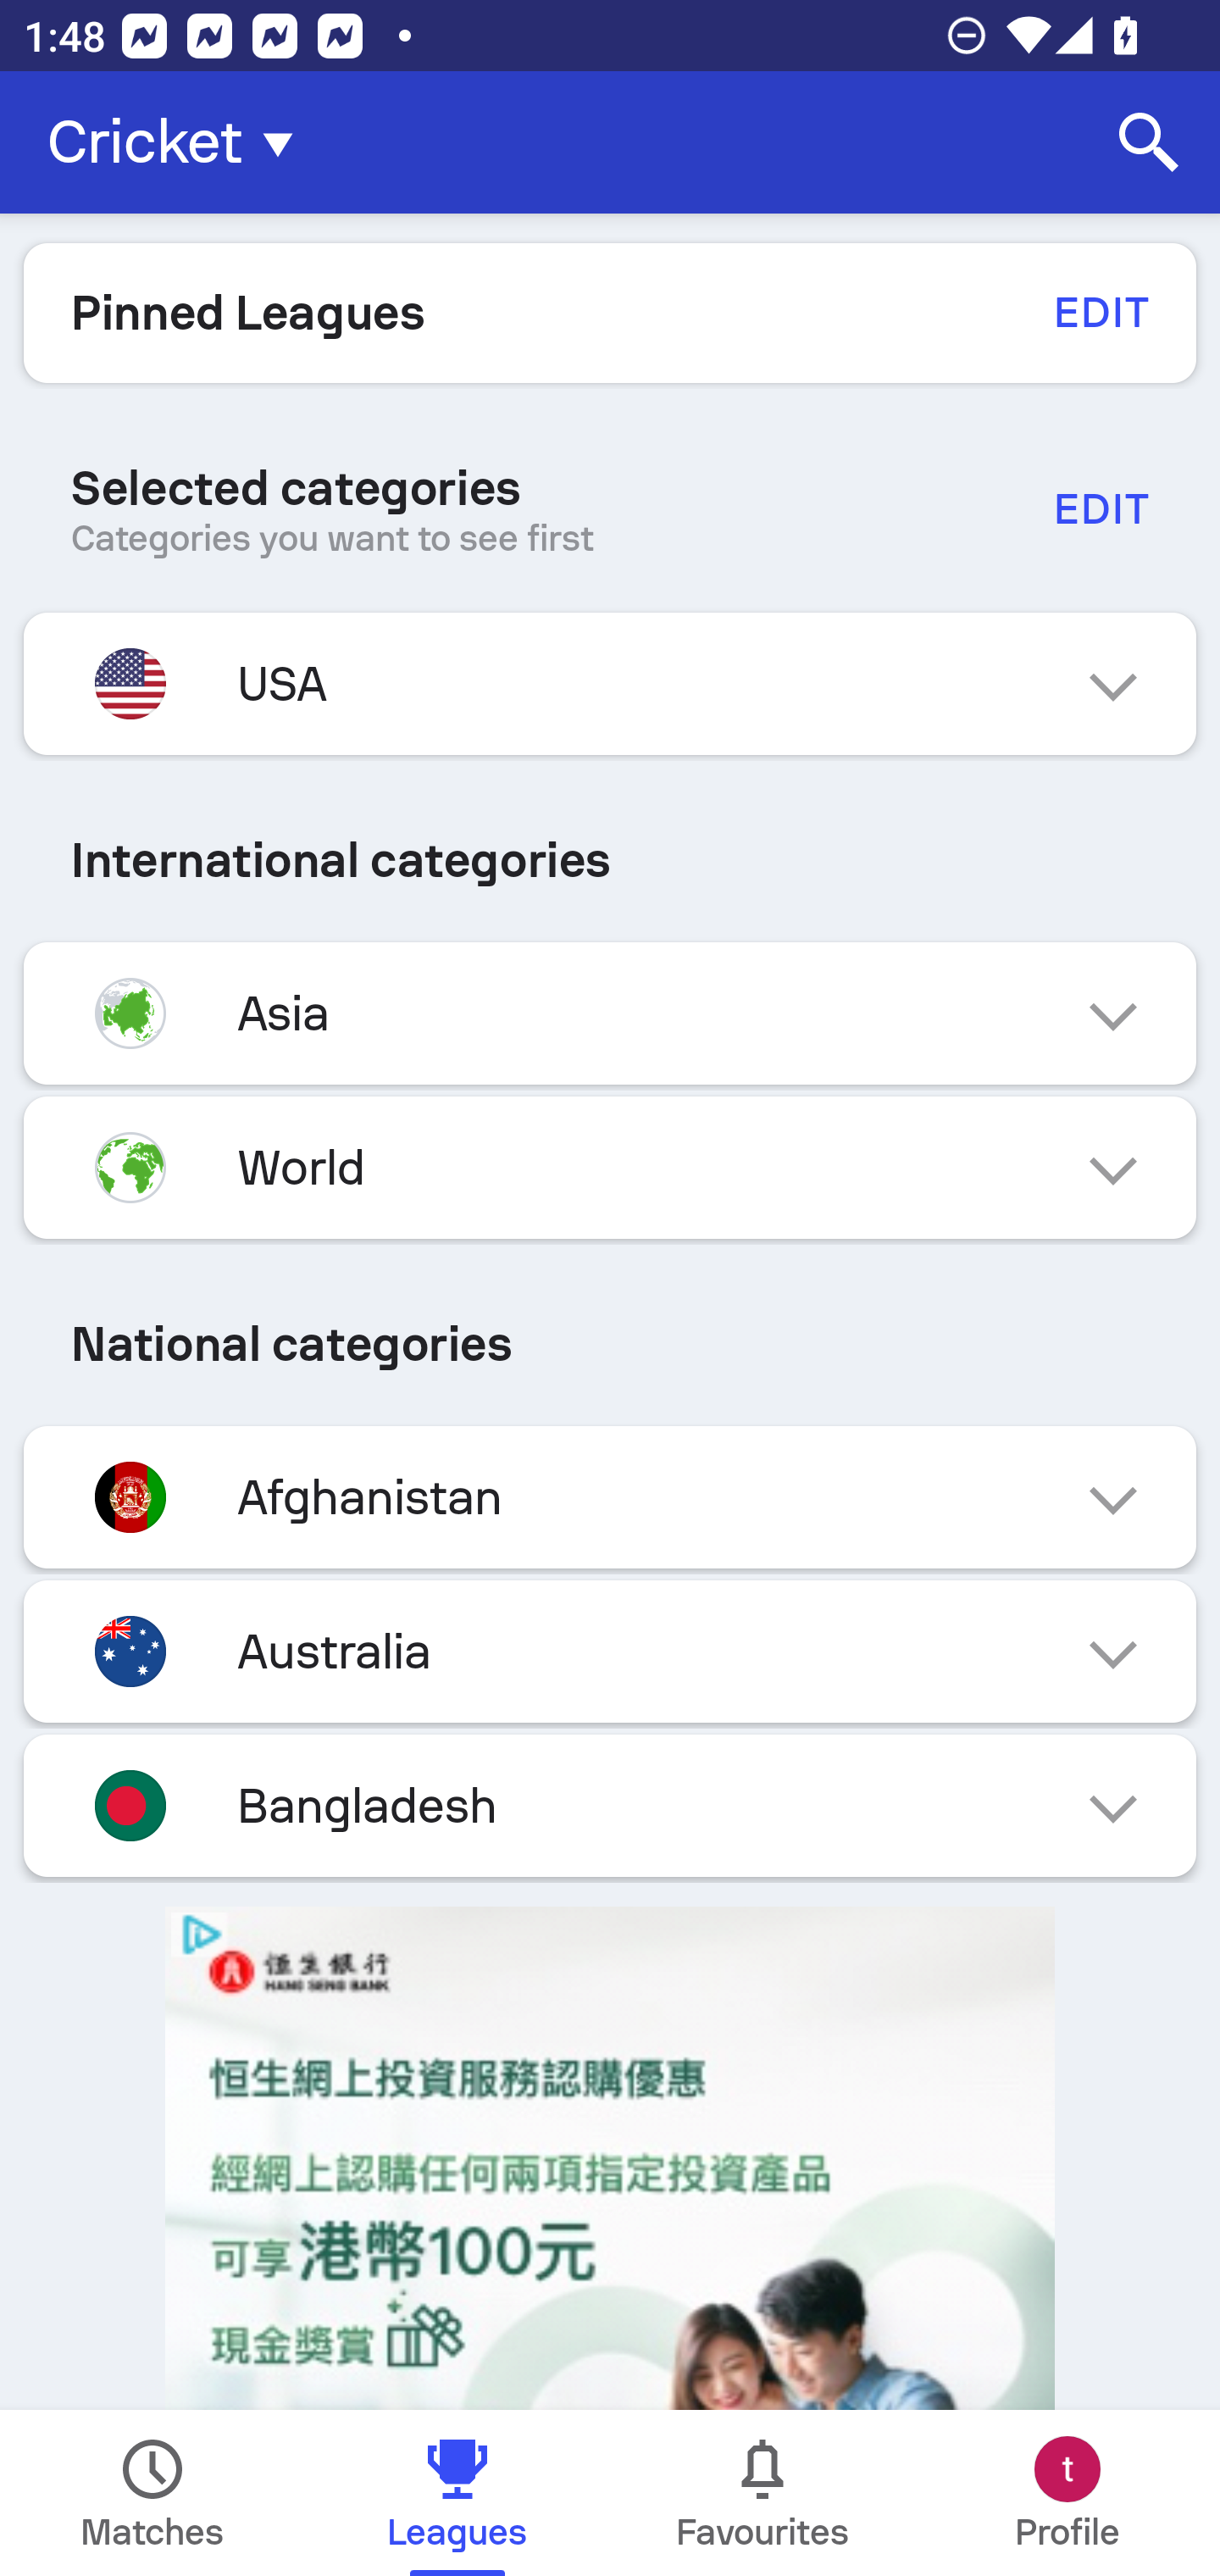 Image resolution: width=1220 pixels, height=2576 pixels. What do you see at coordinates (1149, 142) in the screenshot?
I see `Search` at bounding box center [1149, 142].